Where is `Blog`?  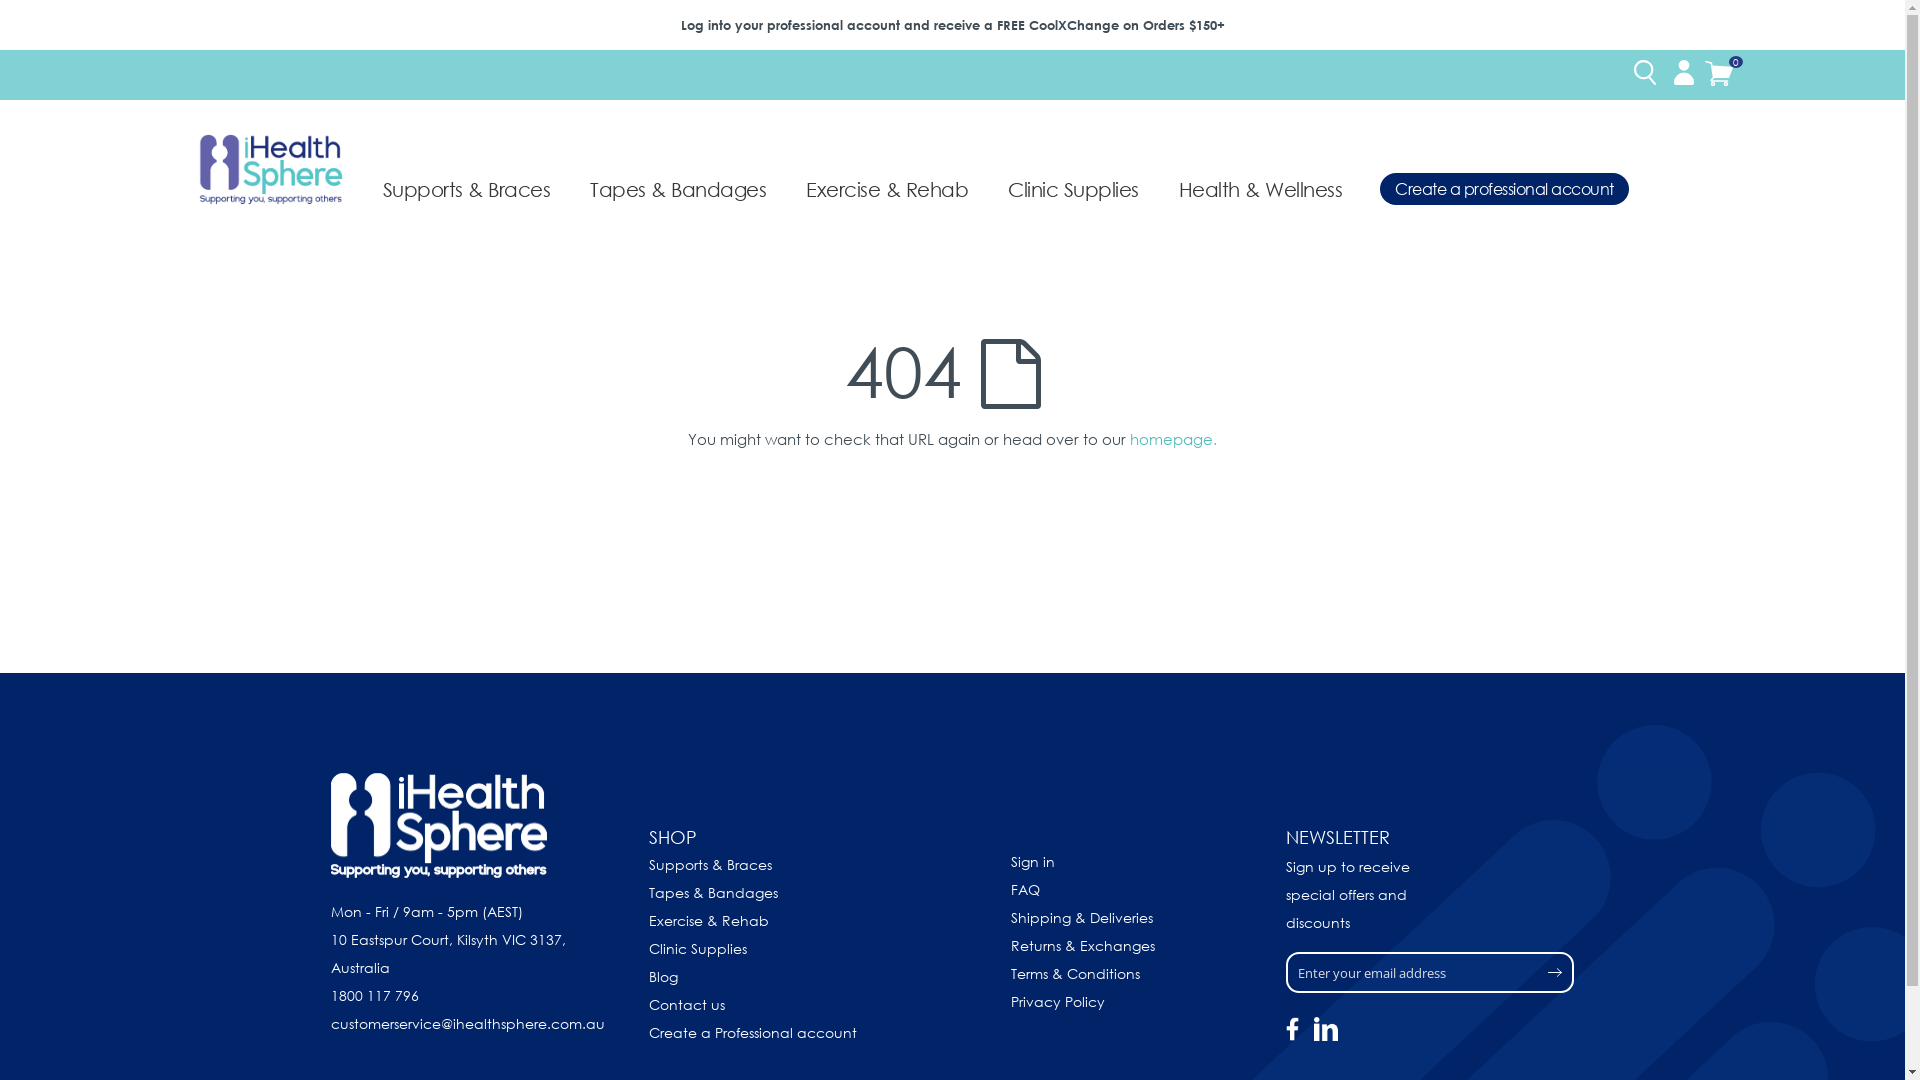 Blog is located at coordinates (664, 976).